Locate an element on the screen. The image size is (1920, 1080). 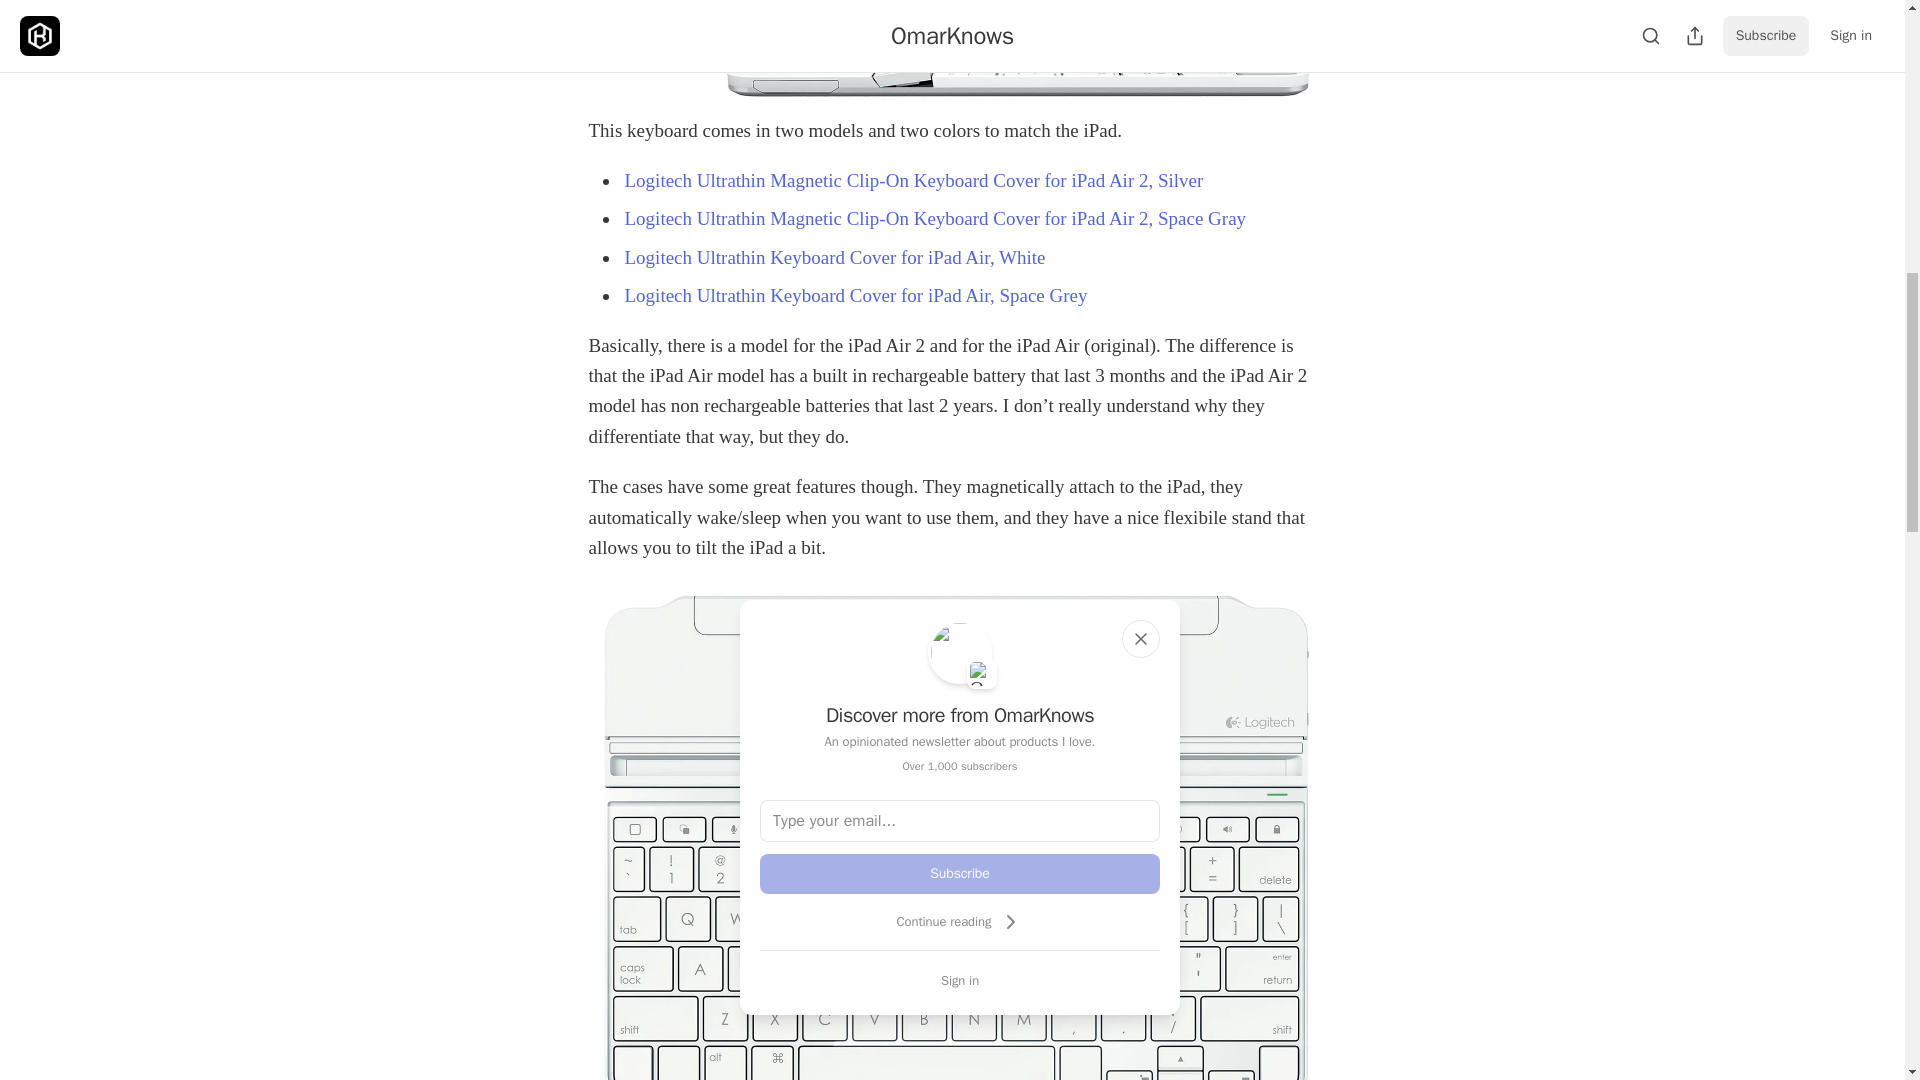
Logitech Ultrathin Keyboard Cover for iPad Air, Space Grey is located at coordinates (855, 295).